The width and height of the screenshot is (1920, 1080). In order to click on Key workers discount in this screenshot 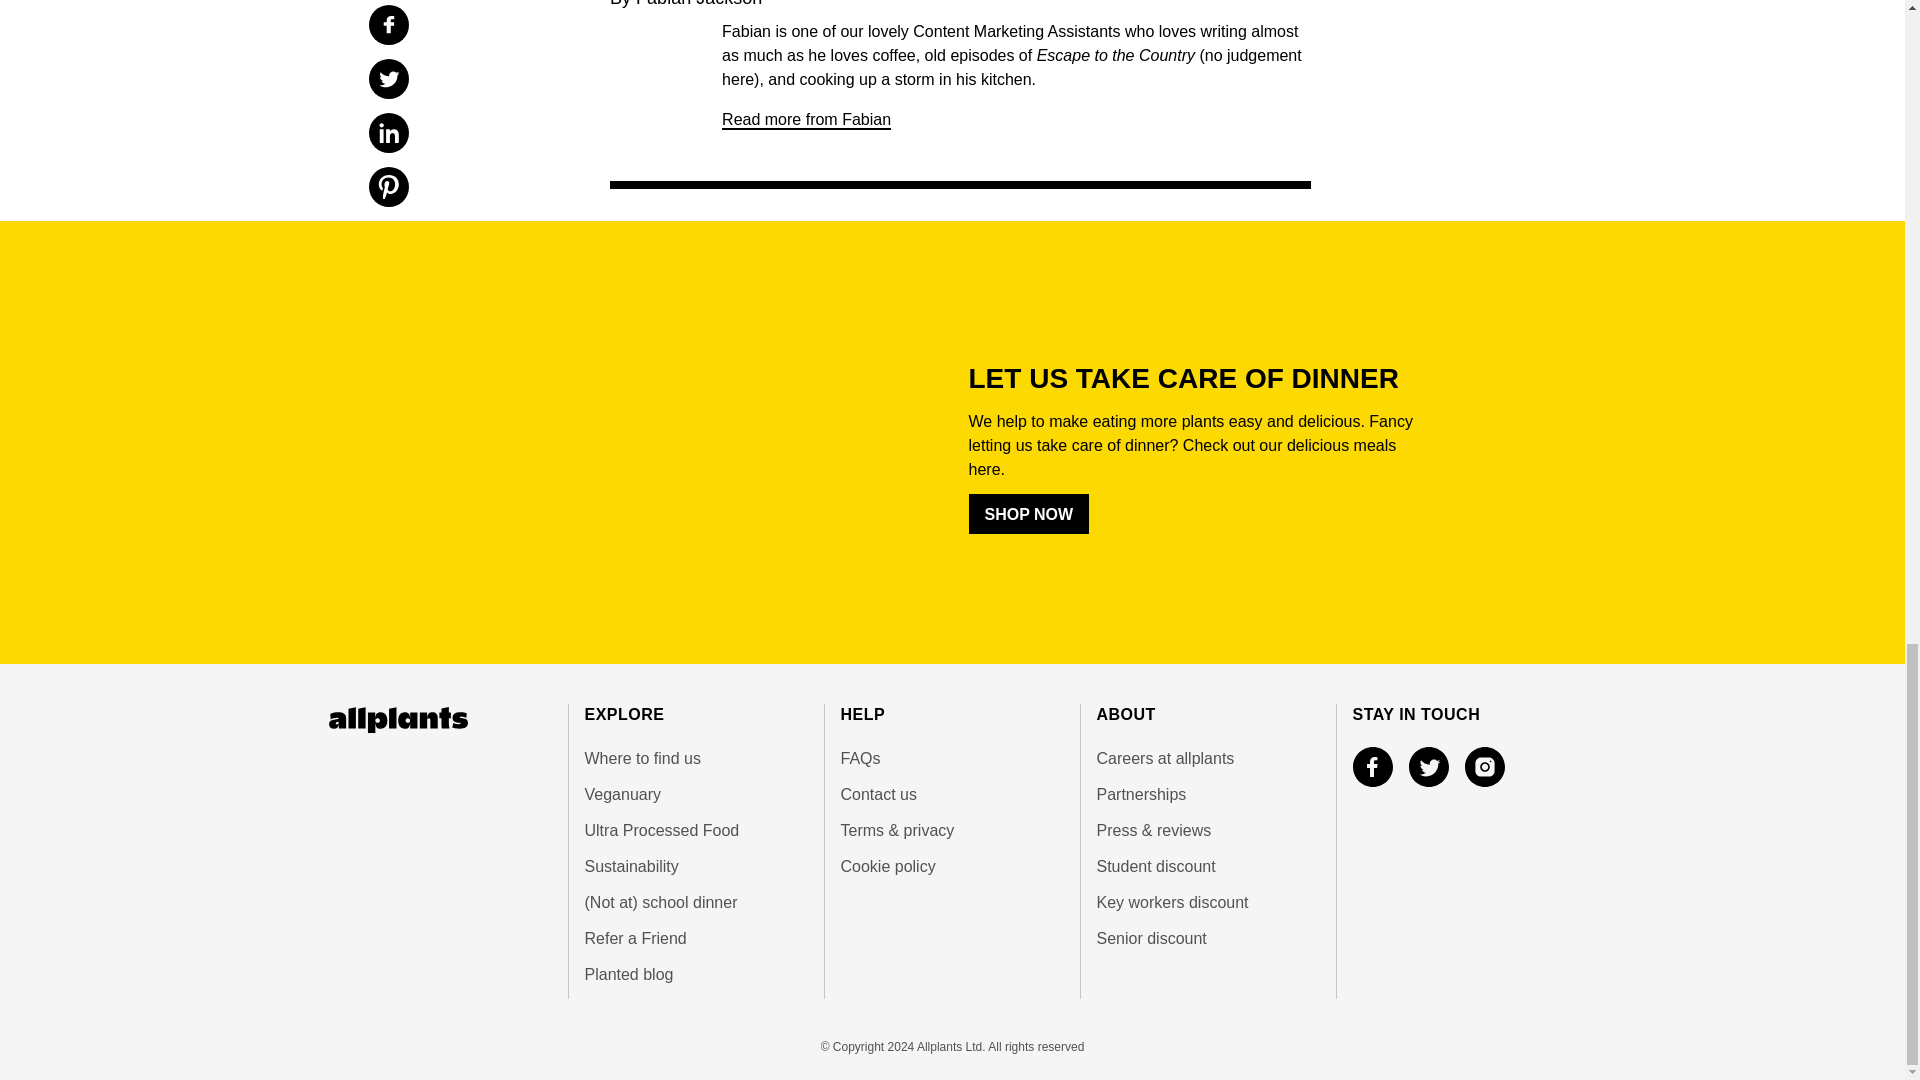, I will do `click(1208, 902)`.